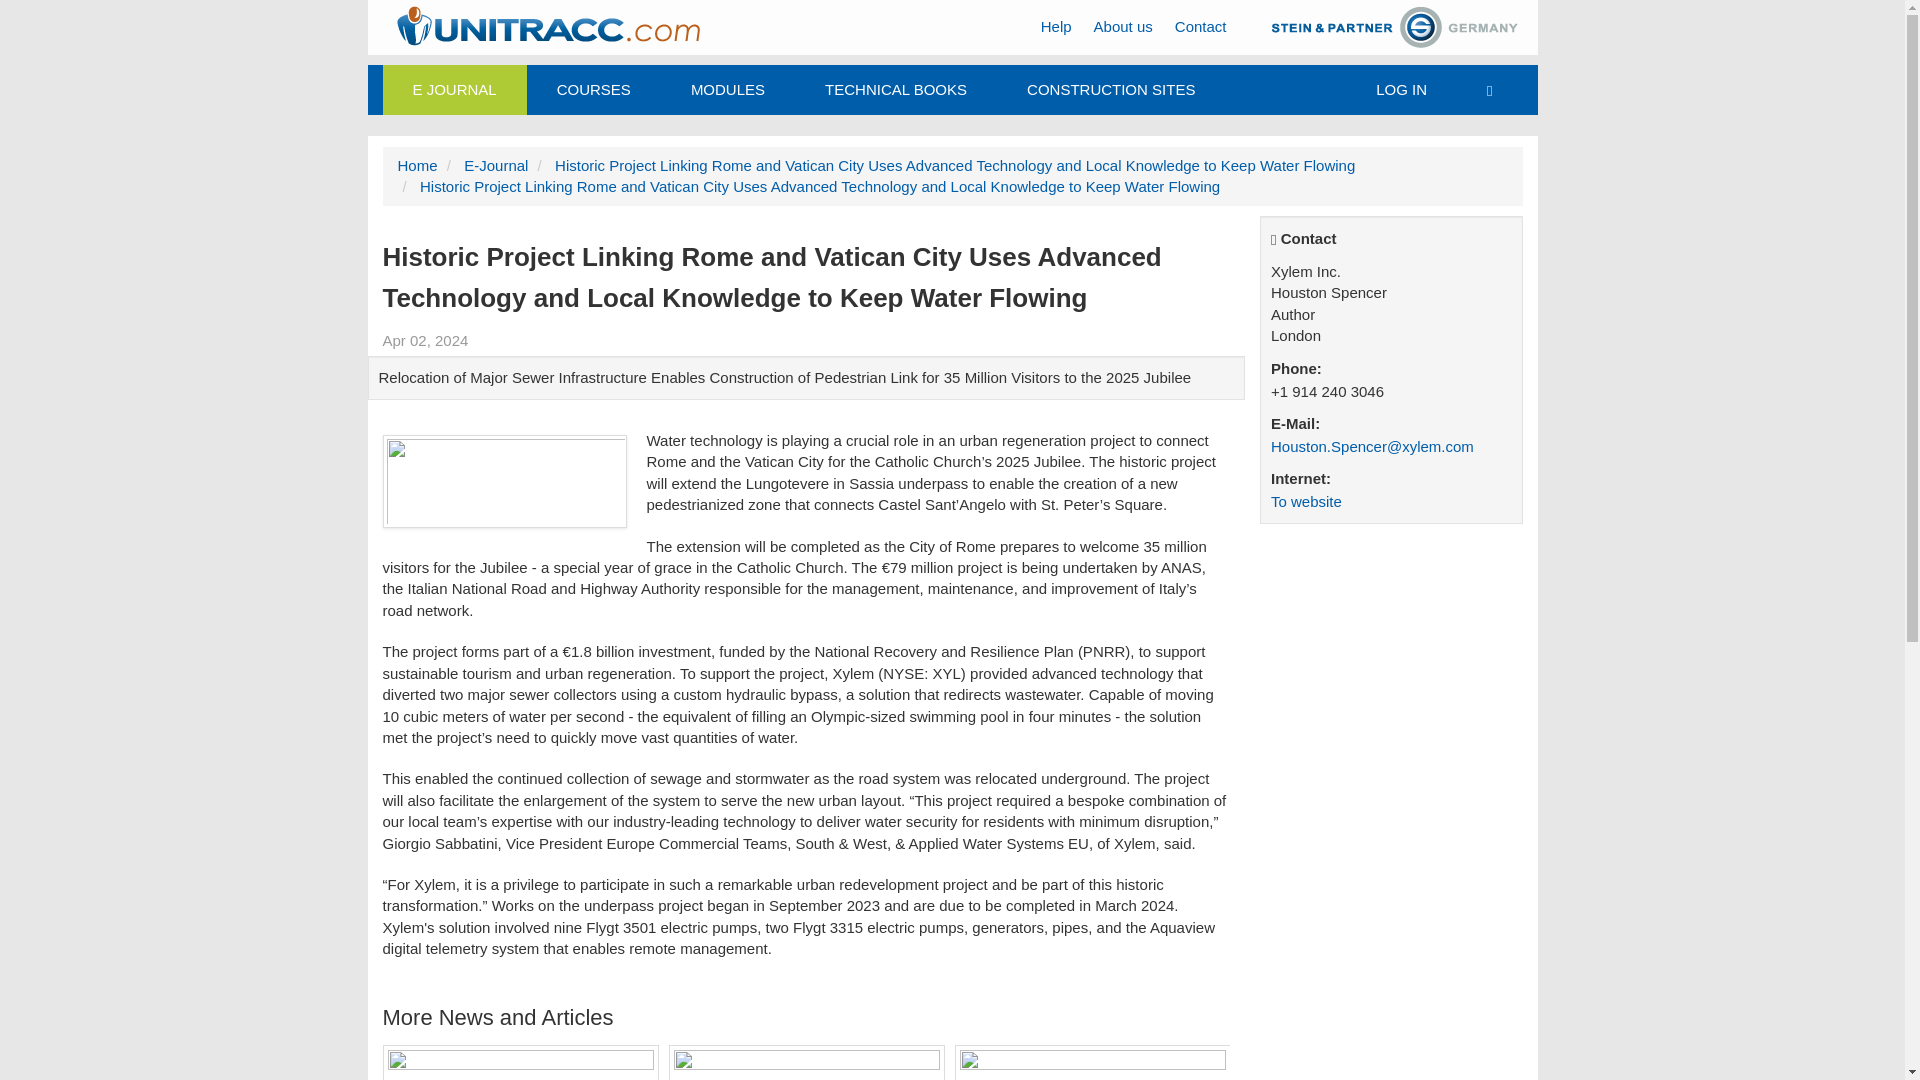 The image size is (1920, 1080). What do you see at coordinates (593, 89) in the screenshot?
I see `COURSES` at bounding box center [593, 89].